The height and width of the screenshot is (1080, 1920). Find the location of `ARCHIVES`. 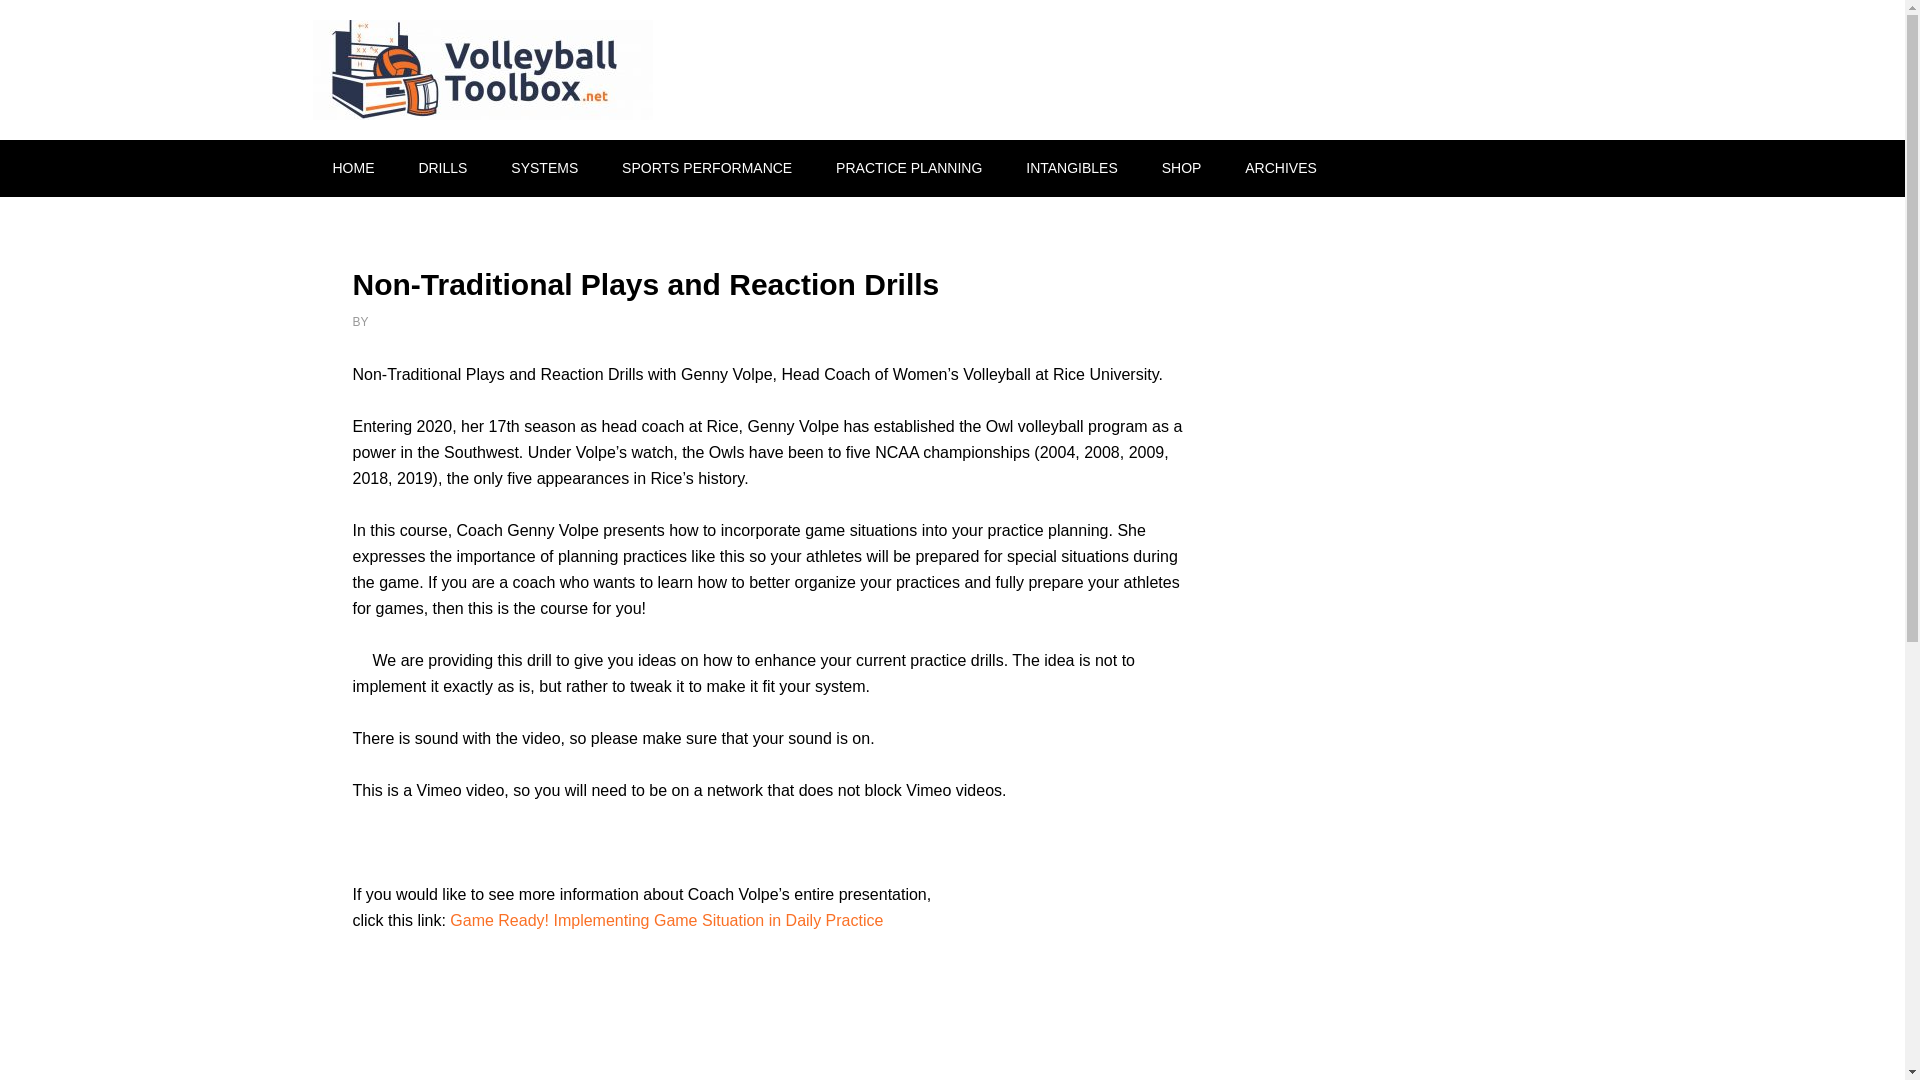

ARCHIVES is located at coordinates (1280, 168).